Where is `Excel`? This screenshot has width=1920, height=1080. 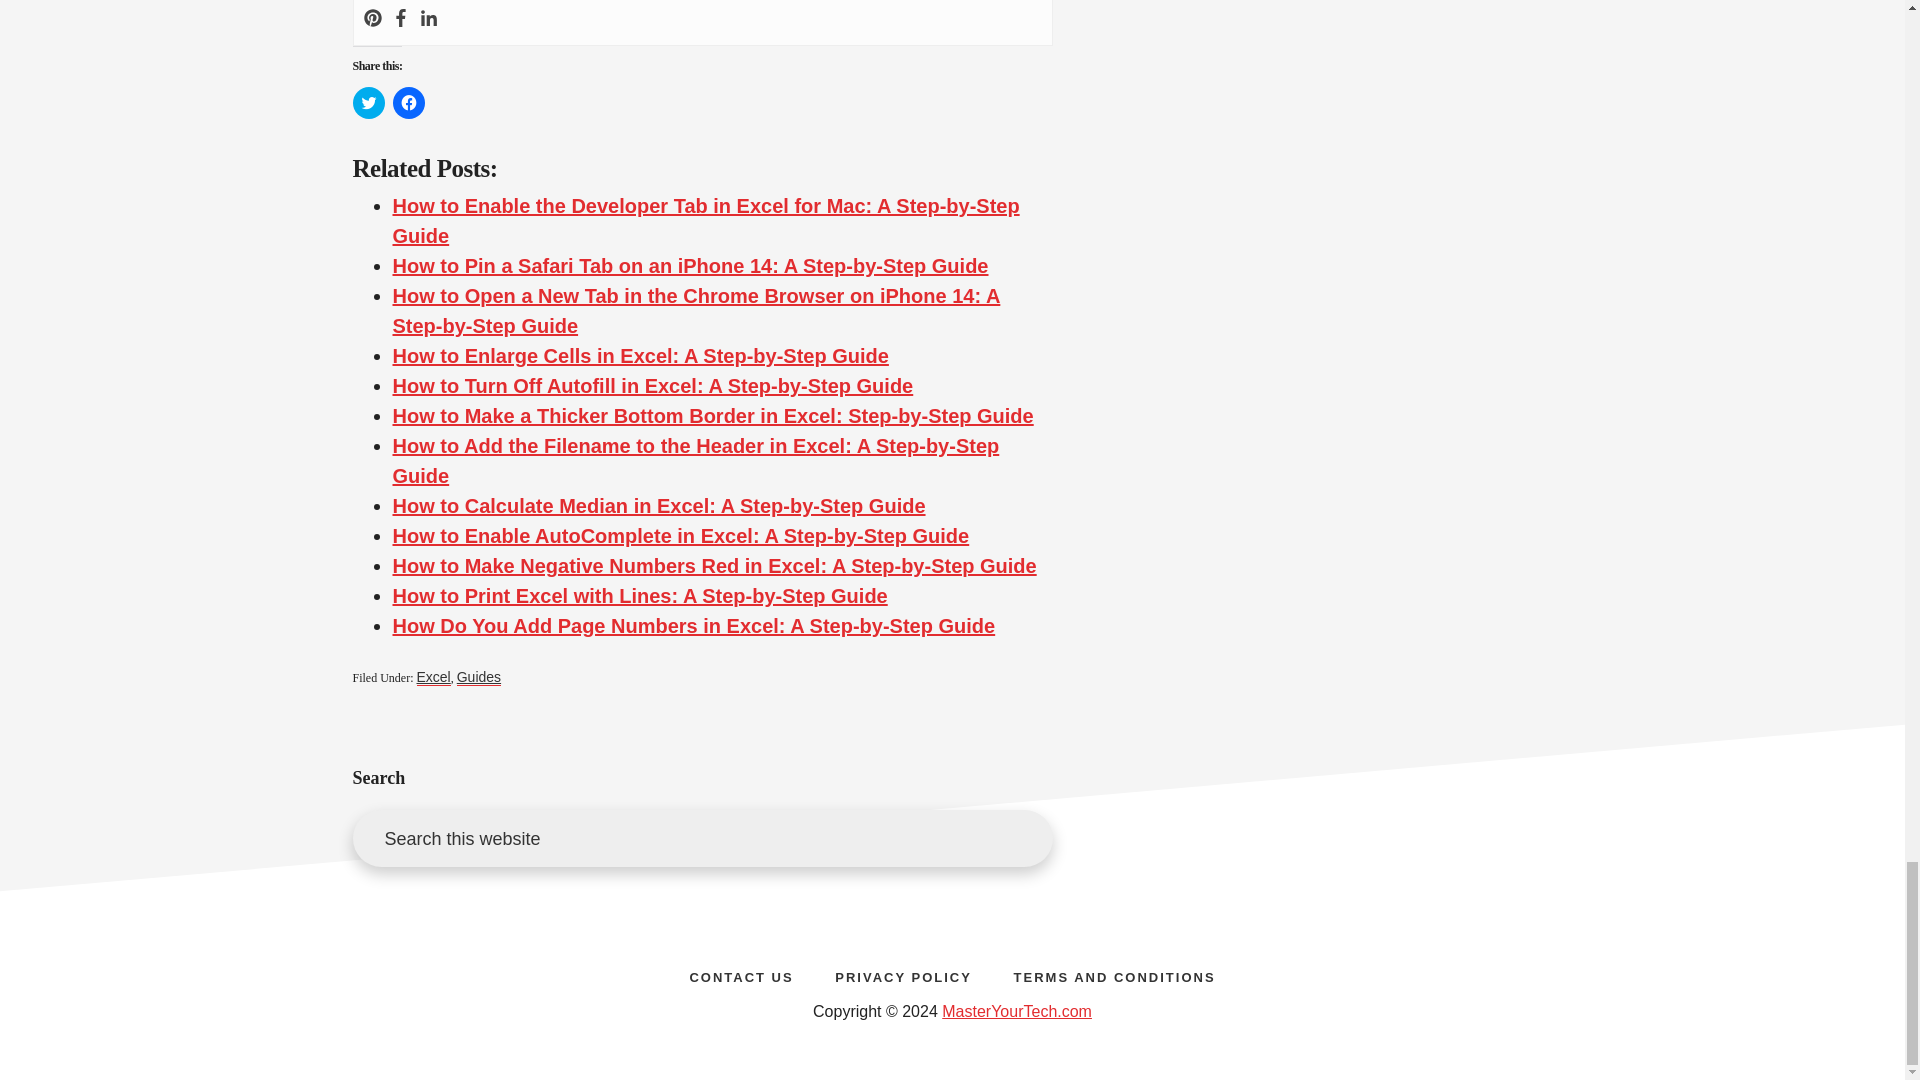 Excel is located at coordinates (432, 676).